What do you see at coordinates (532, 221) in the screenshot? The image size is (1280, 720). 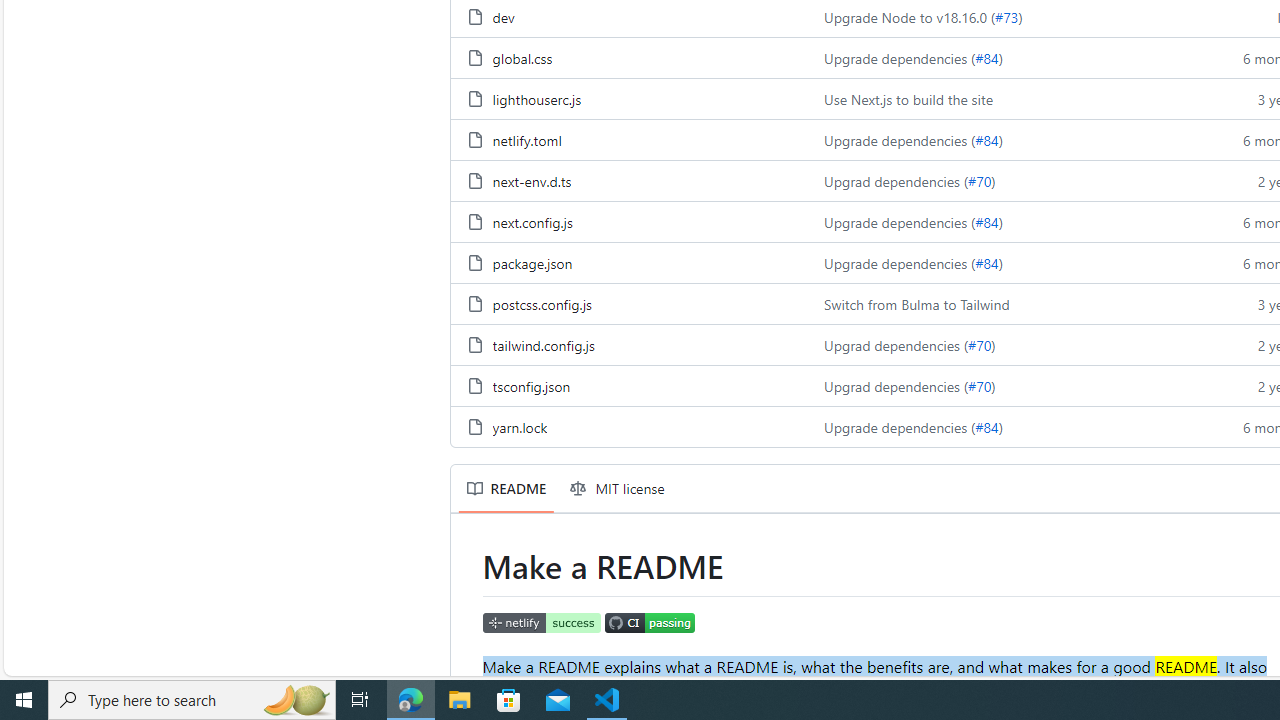 I see `next.config.js, (File)` at bounding box center [532, 221].